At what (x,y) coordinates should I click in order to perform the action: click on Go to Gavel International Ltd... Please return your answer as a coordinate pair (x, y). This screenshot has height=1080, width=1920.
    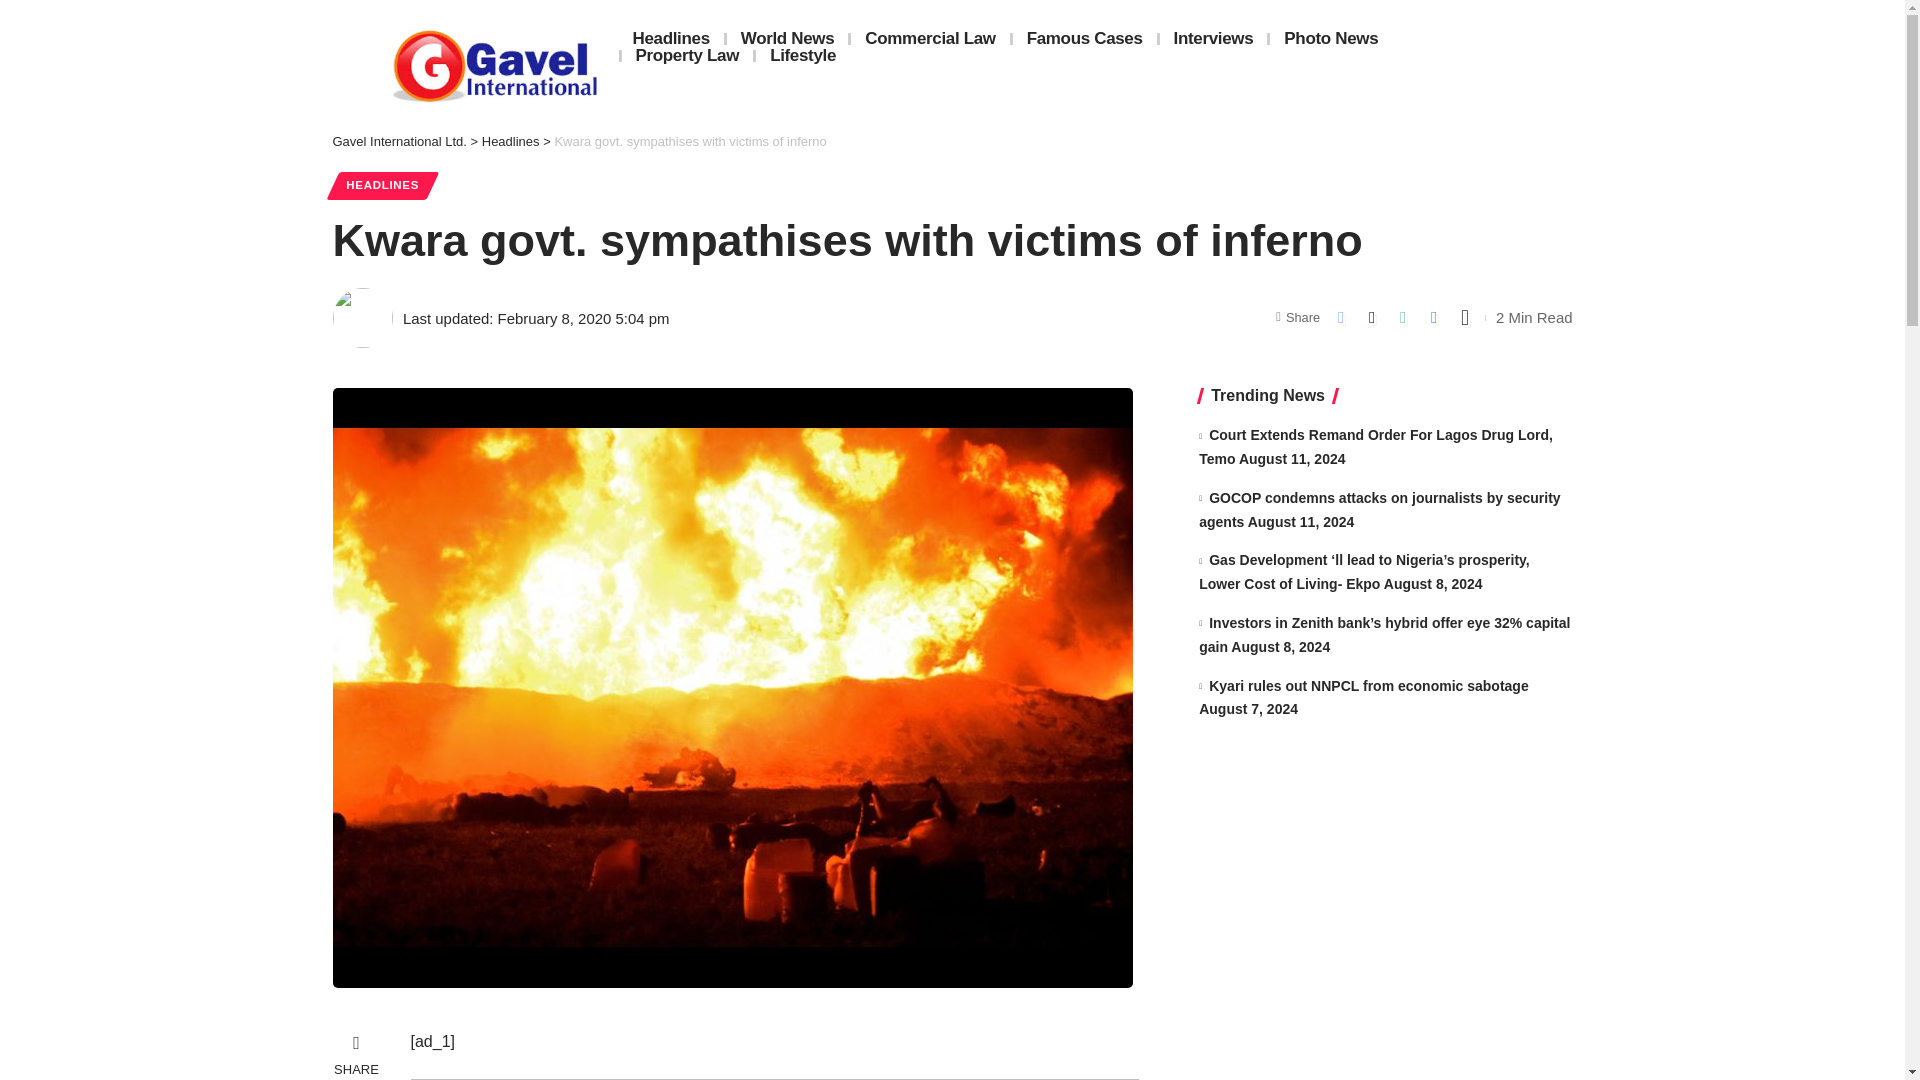
    Looking at the image, I should click on (399, 141).